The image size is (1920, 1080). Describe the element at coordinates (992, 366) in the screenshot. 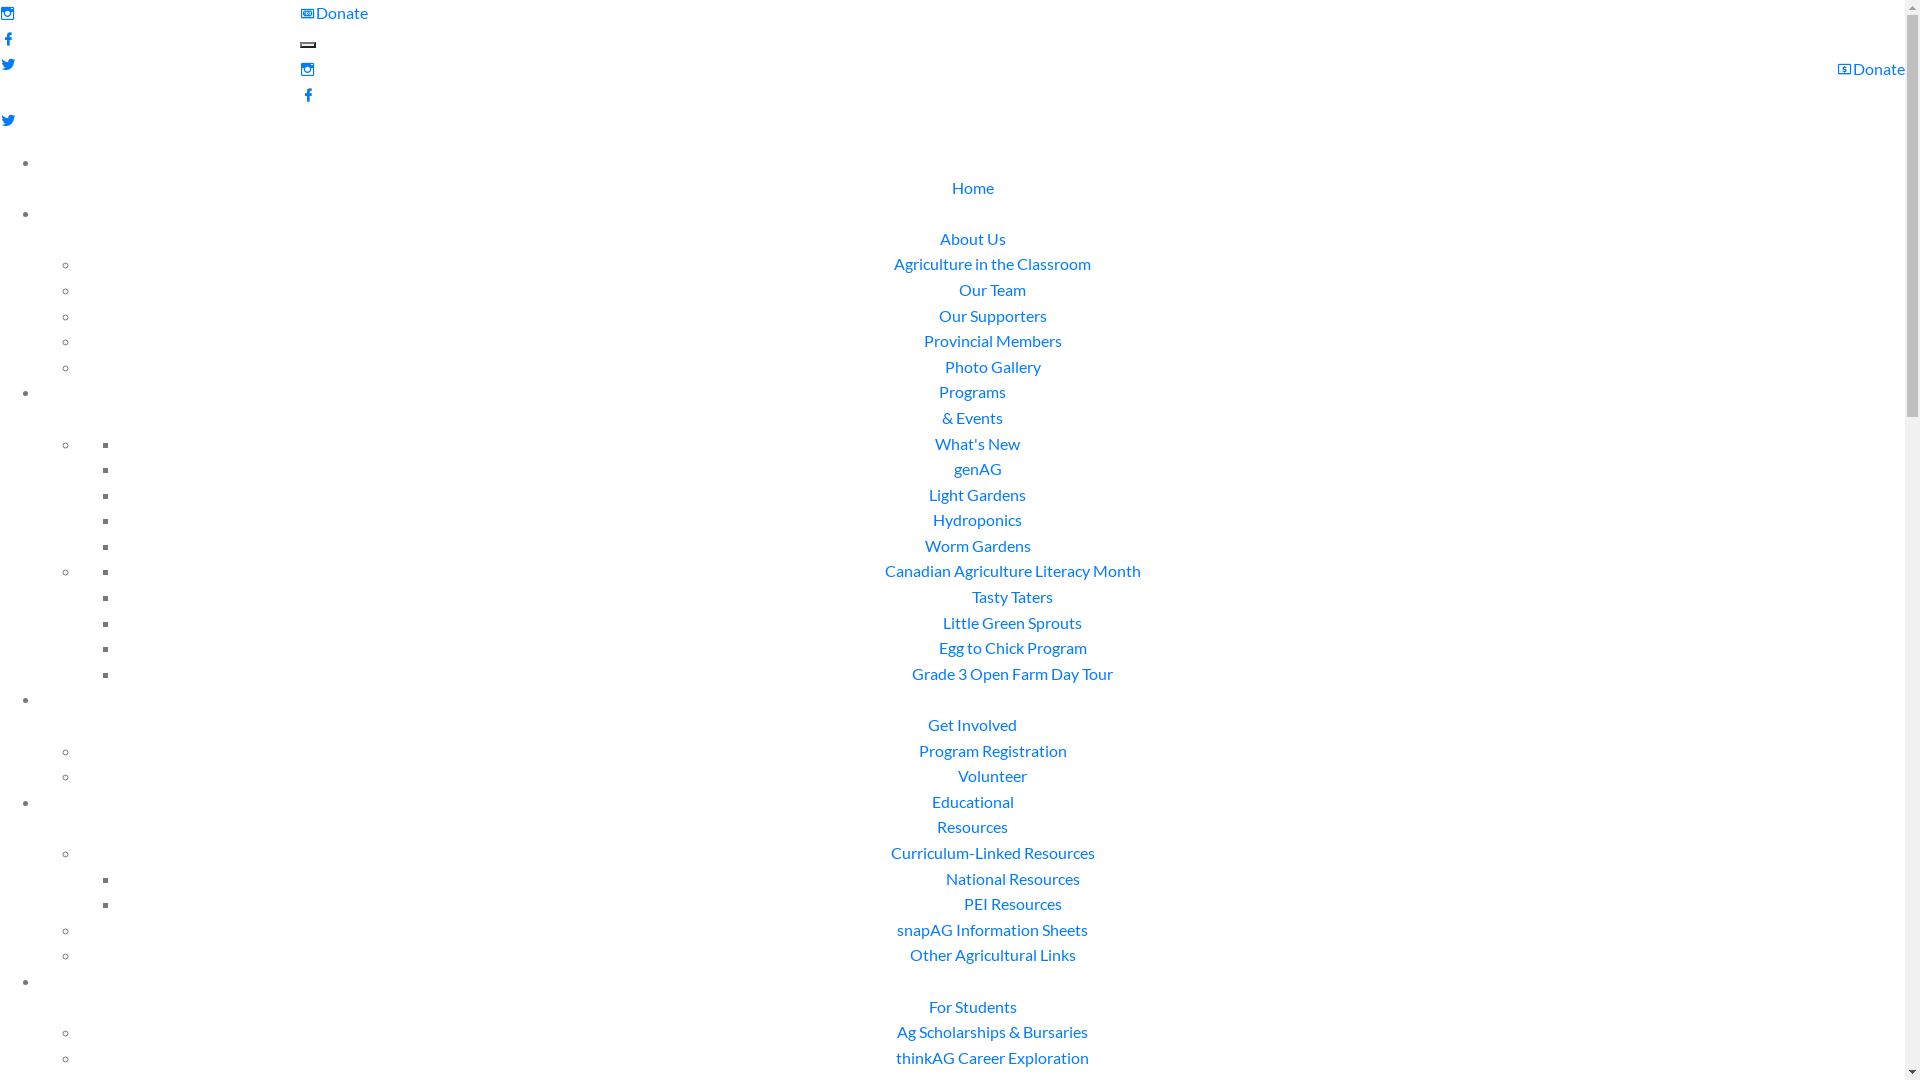

I see `Photo Gallery` at that location.